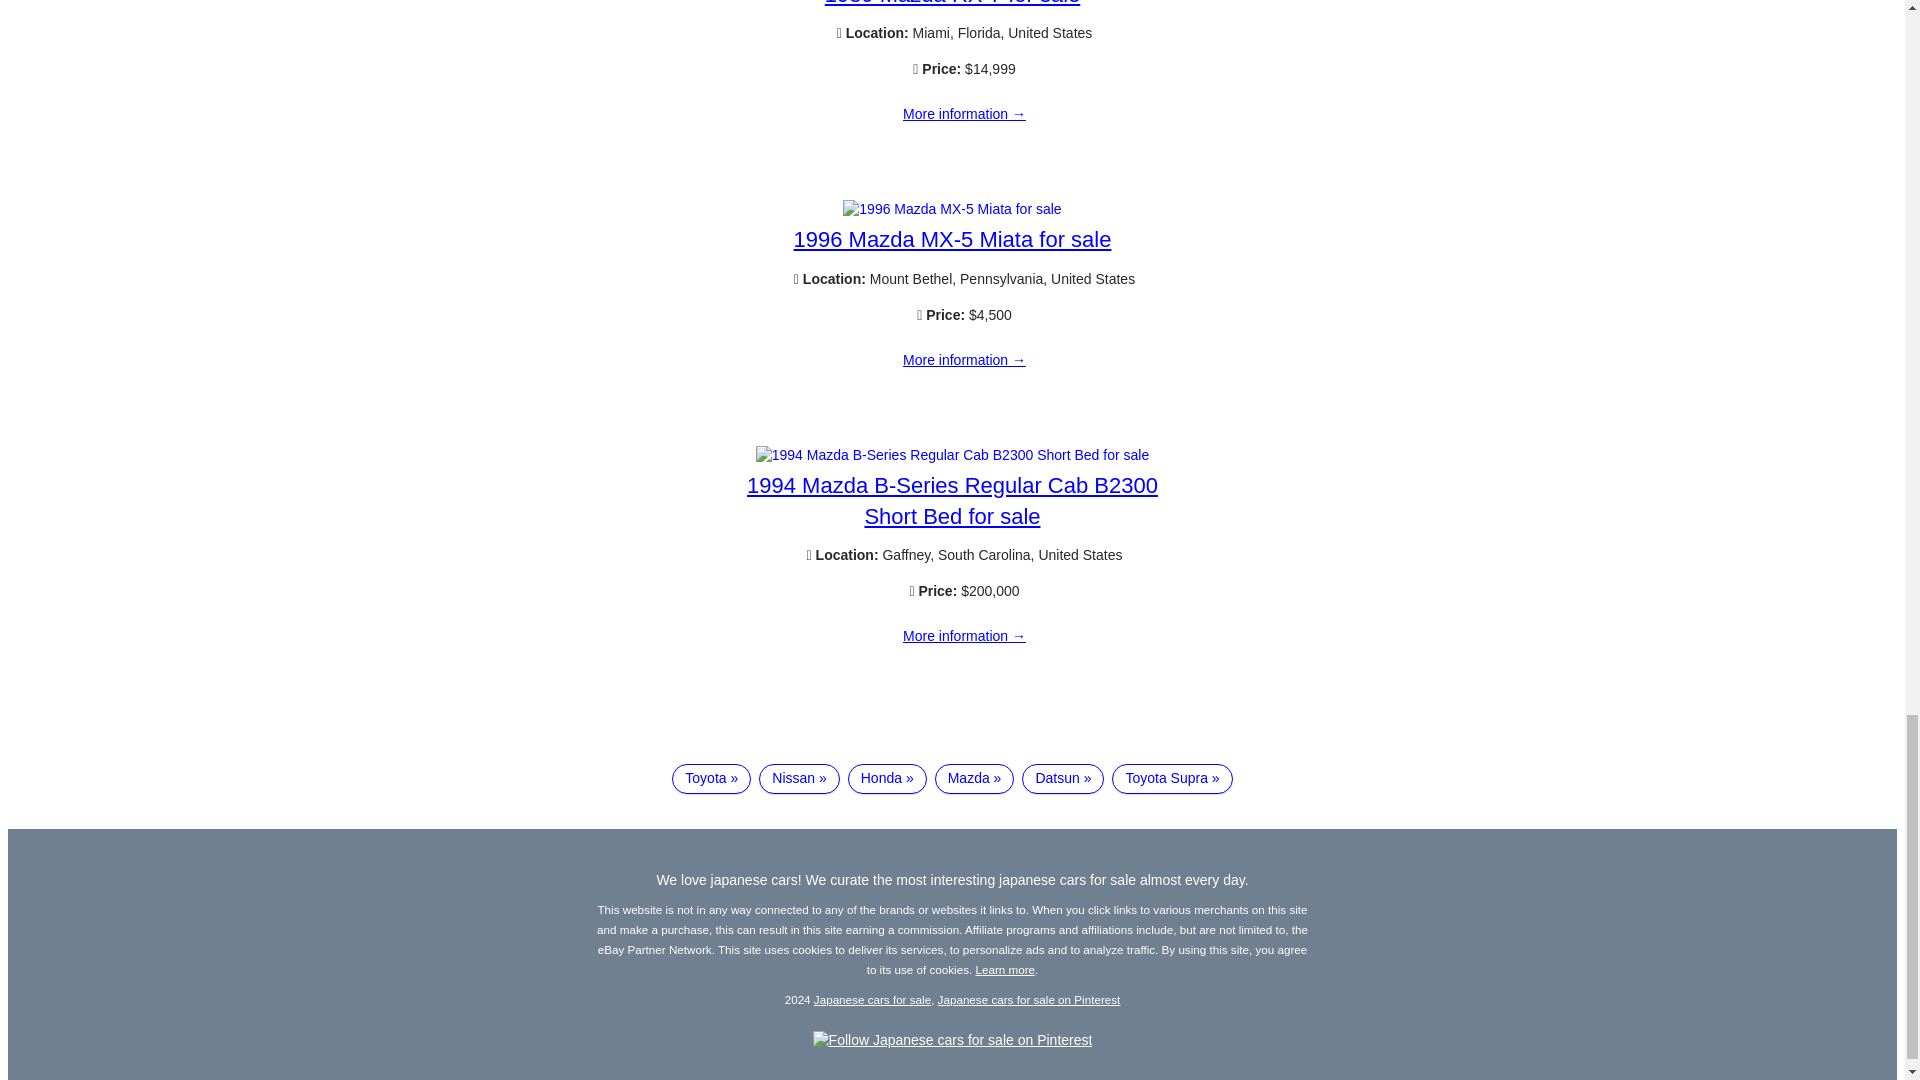 The image size is (1920, 1080). What do you see at coordinates (964, 114) in the screenshot?
I see `1989 Mazda RX-7 for sale` at bounding box center [964, 114].